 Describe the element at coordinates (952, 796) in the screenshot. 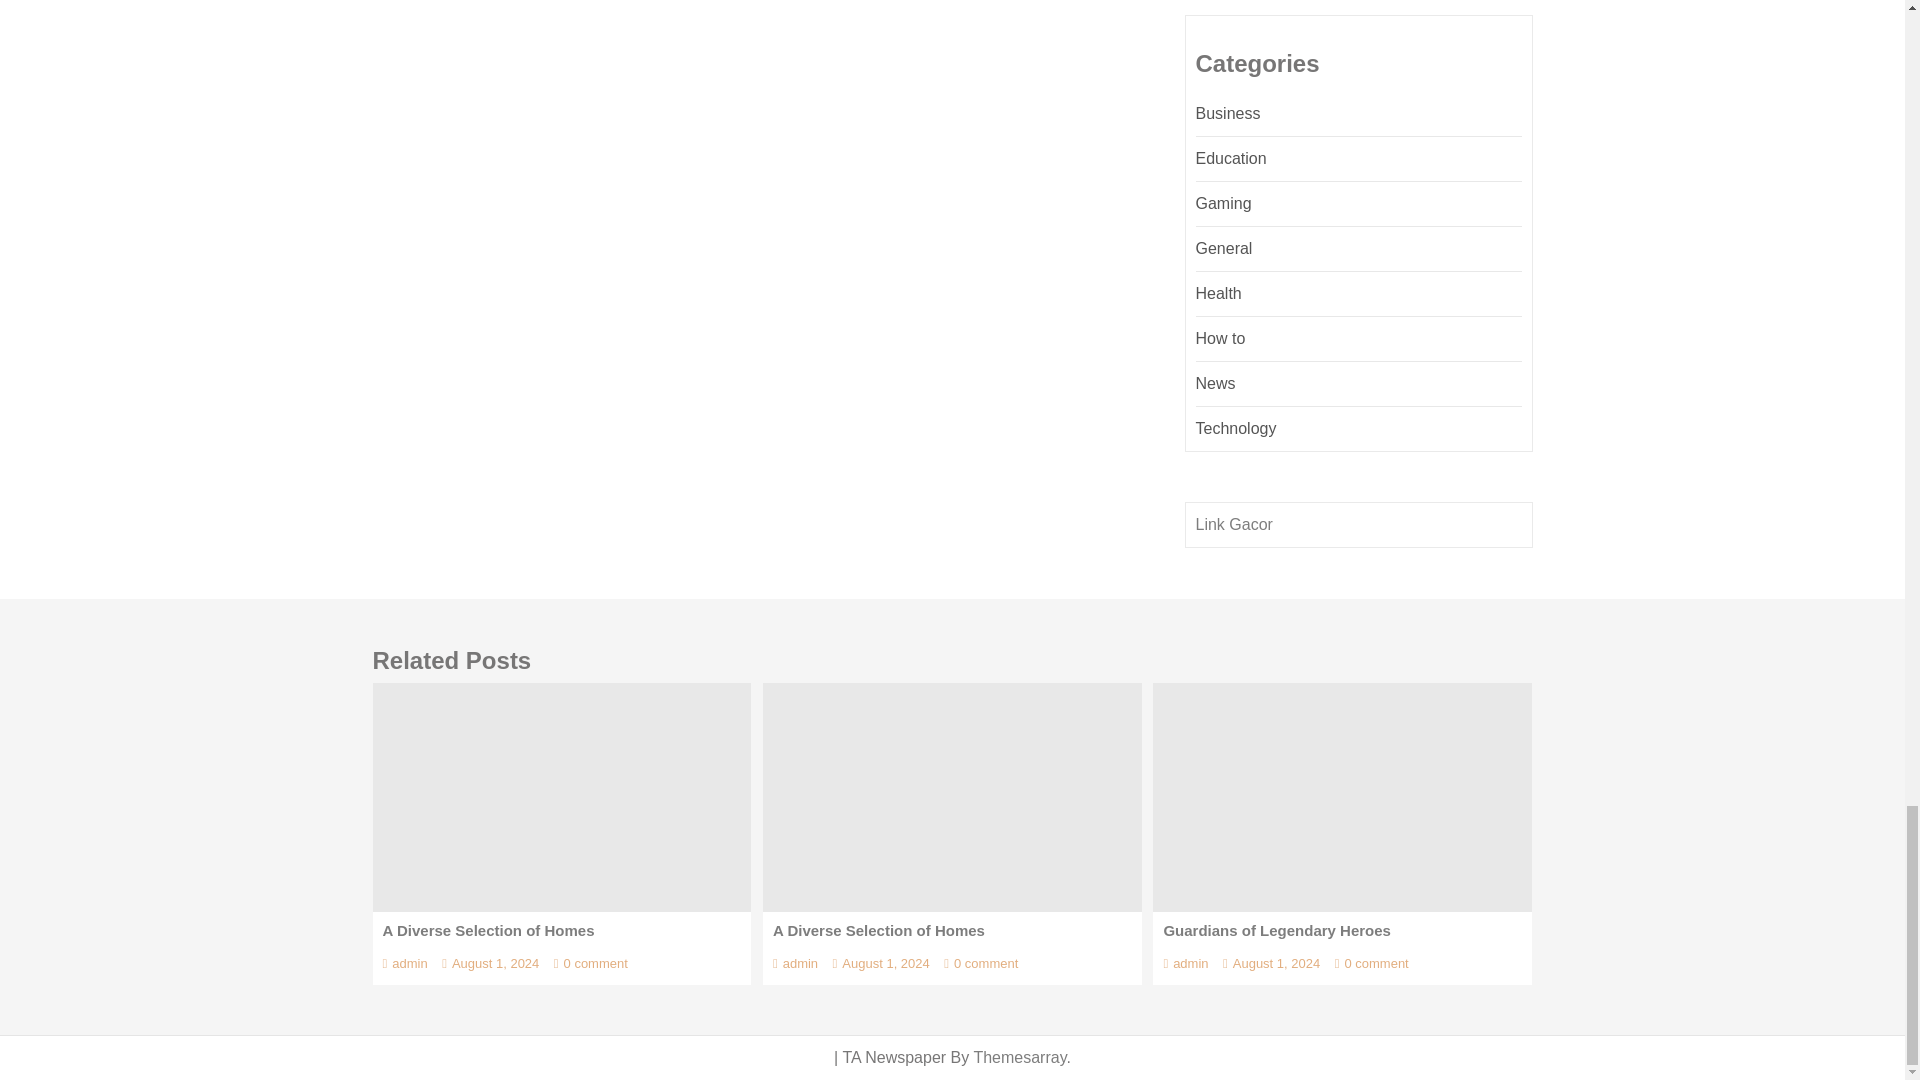

I see `A Diverse Selection of Homes` at that location.